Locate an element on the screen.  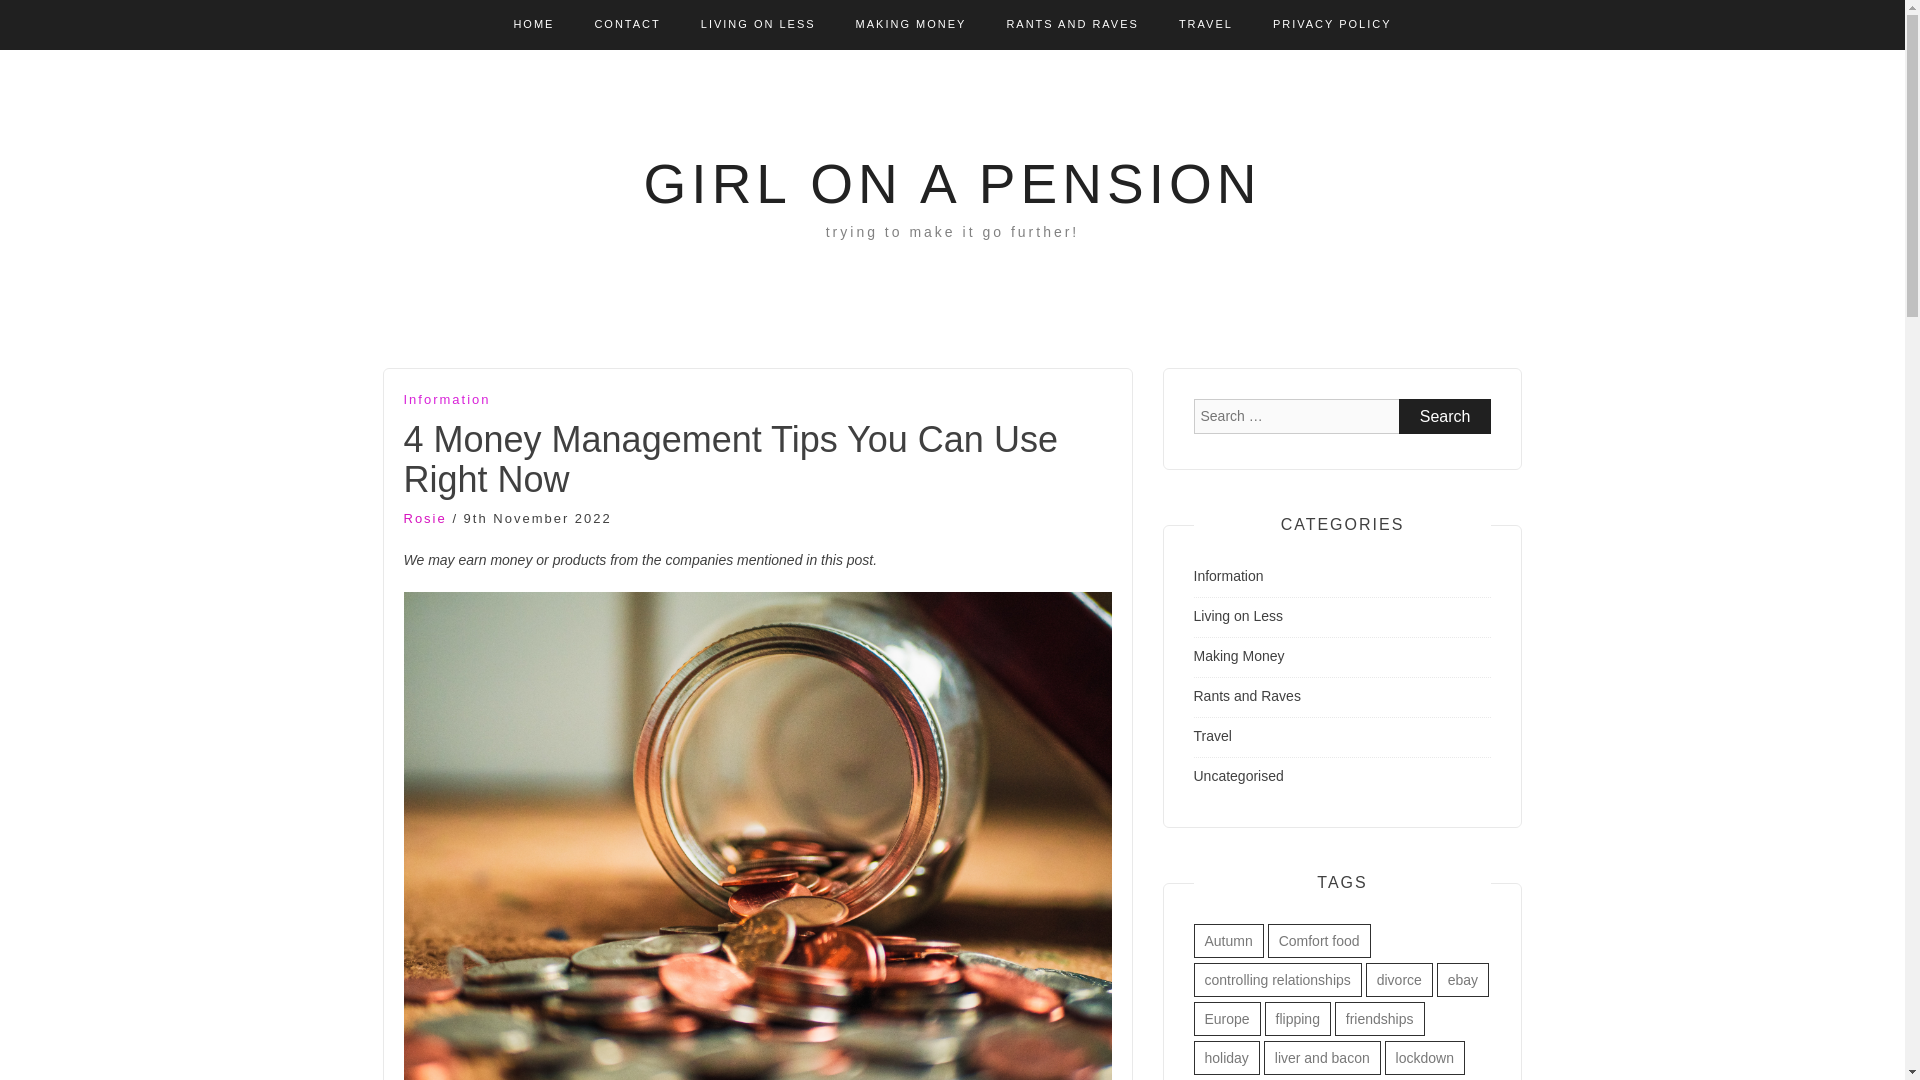
LIVING ON LESS is located at coordinates (758, 24).